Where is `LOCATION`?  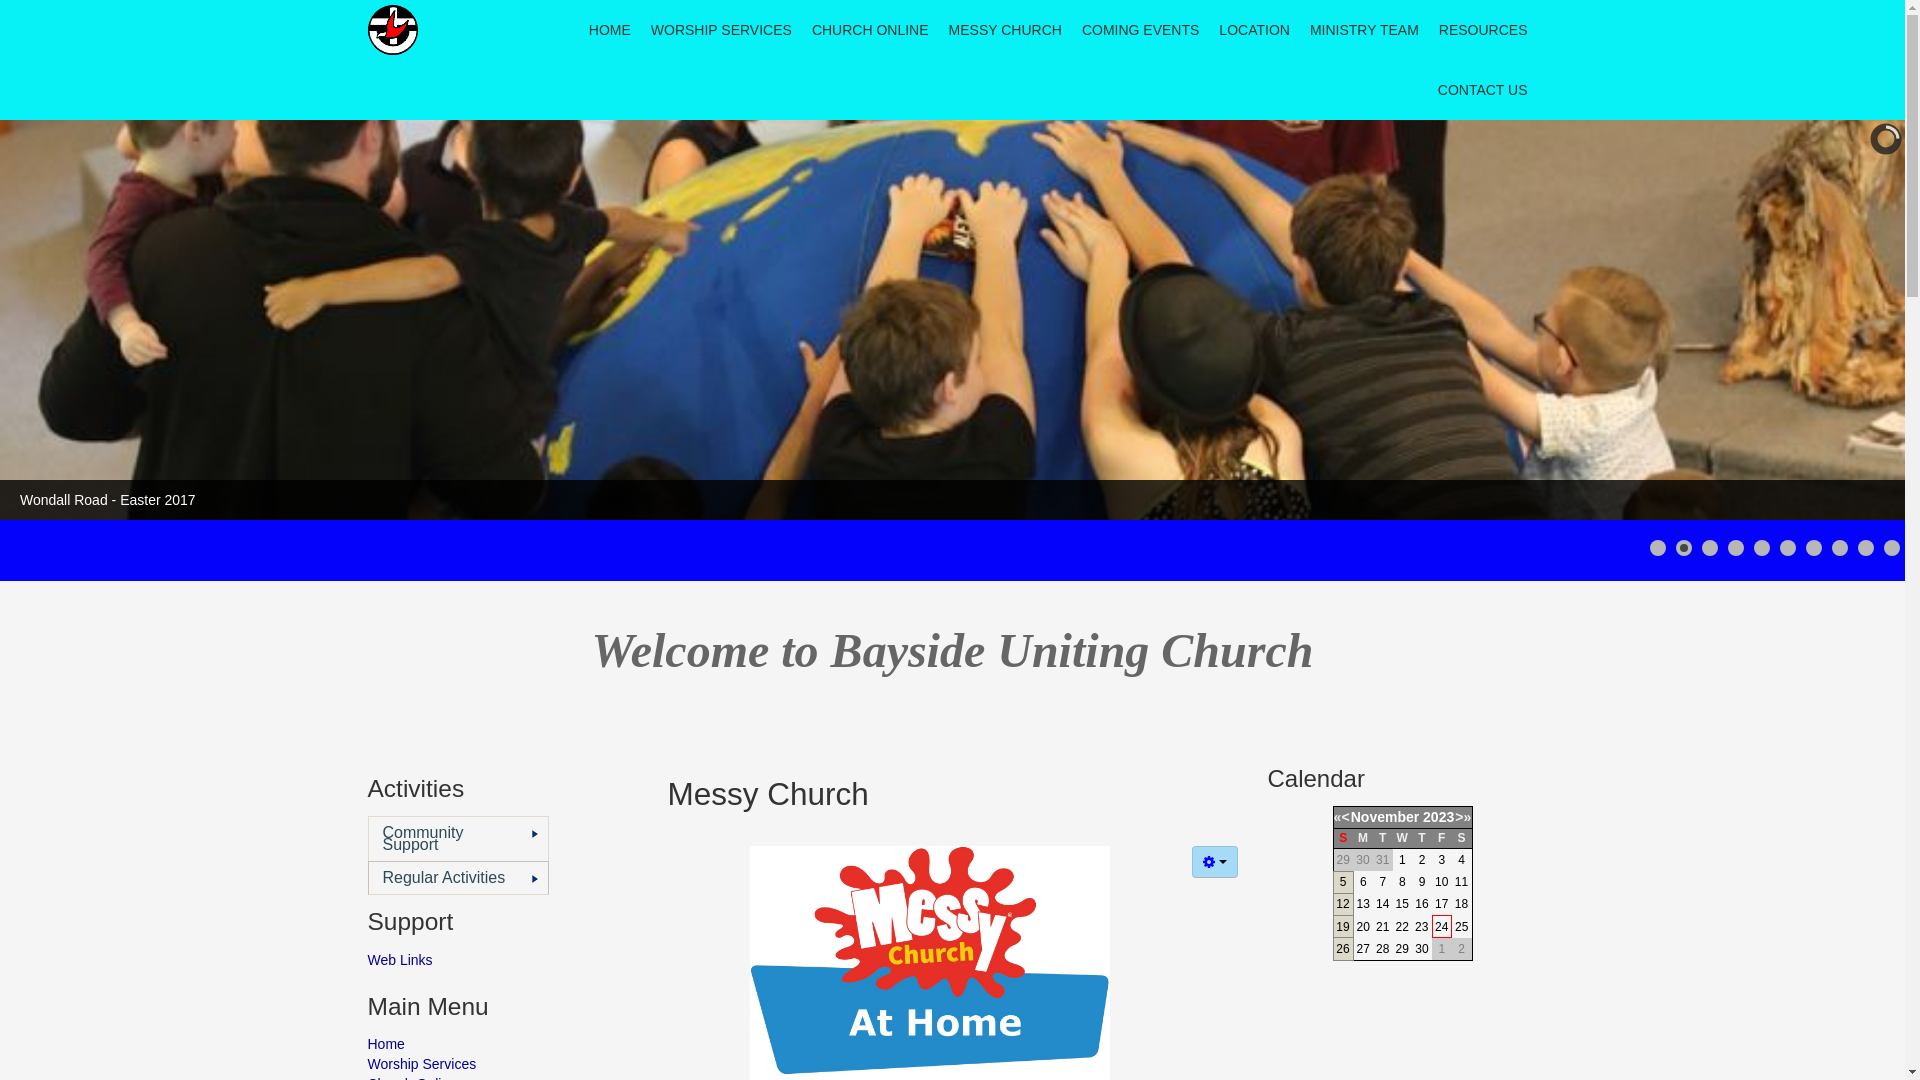 LOCATION is located at coordinates (1254, 30).